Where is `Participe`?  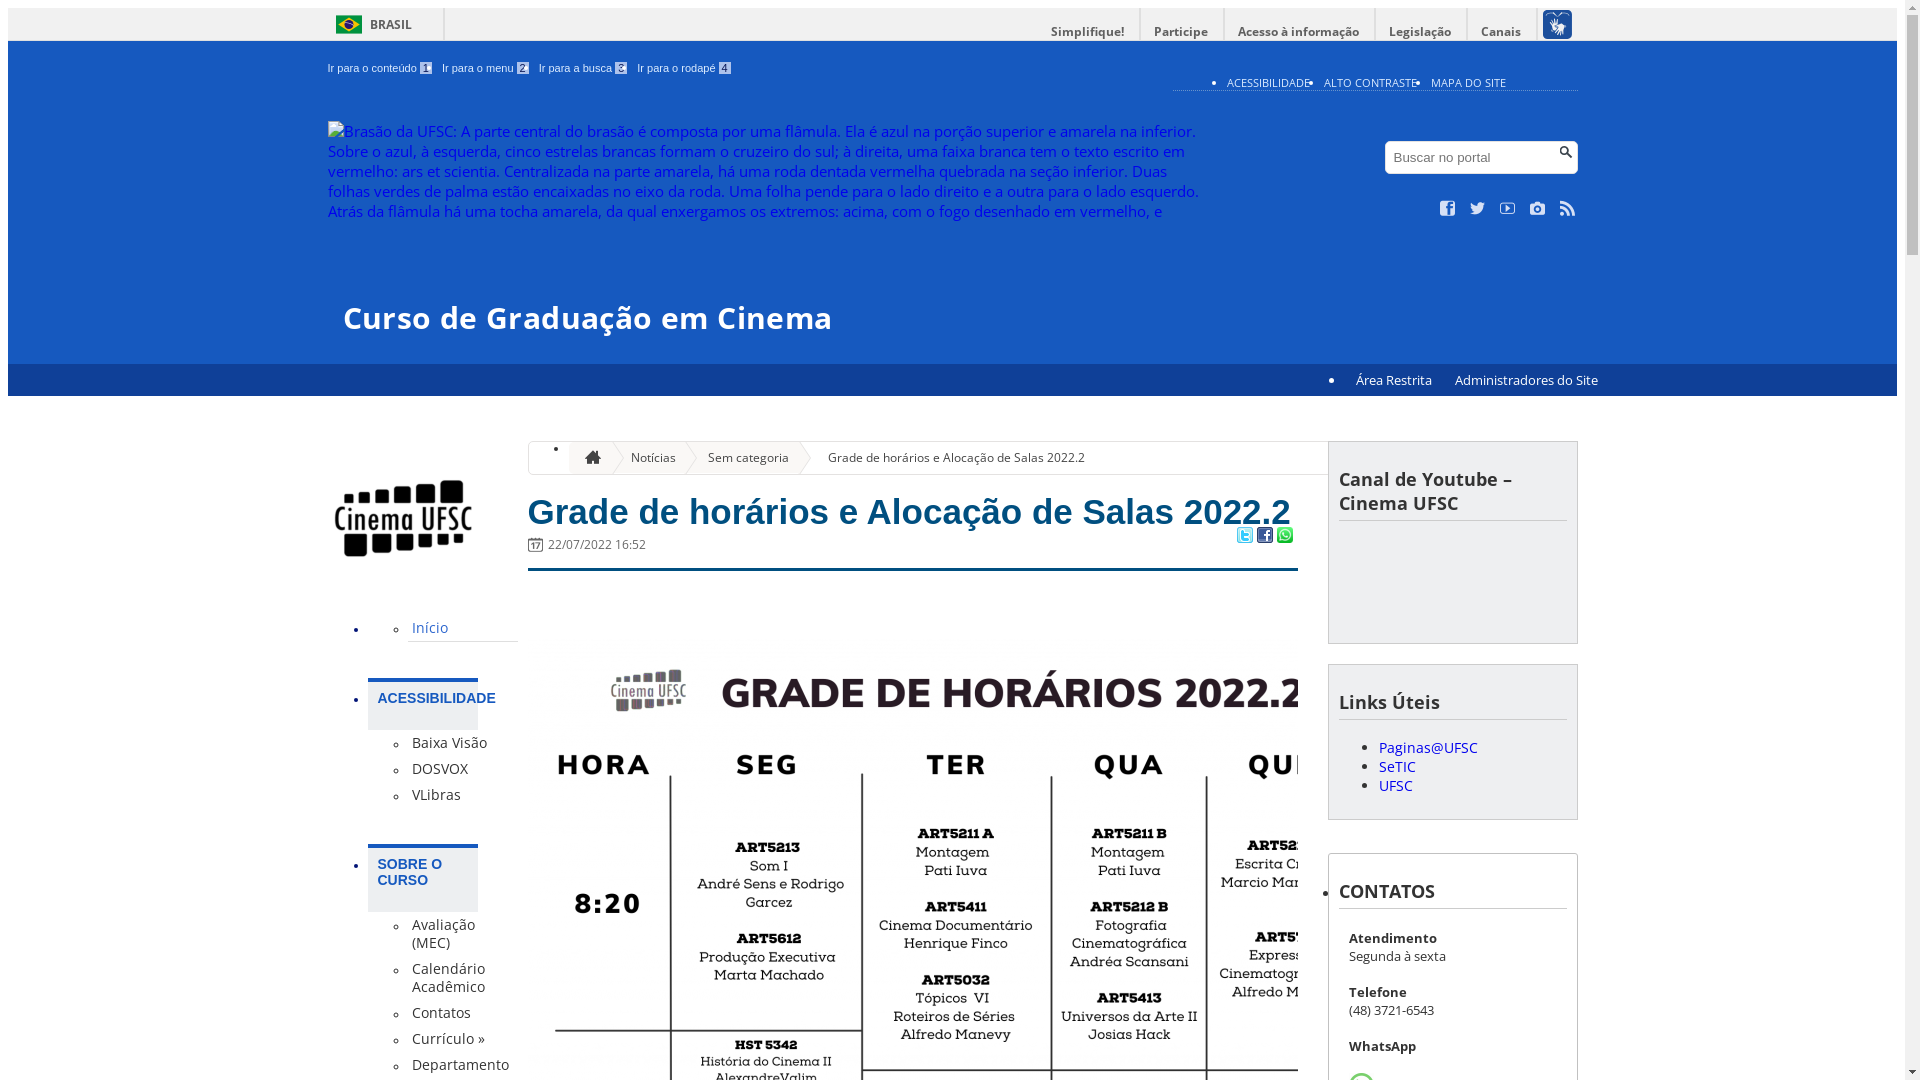 Participe is located at coordinates (1181, 32).